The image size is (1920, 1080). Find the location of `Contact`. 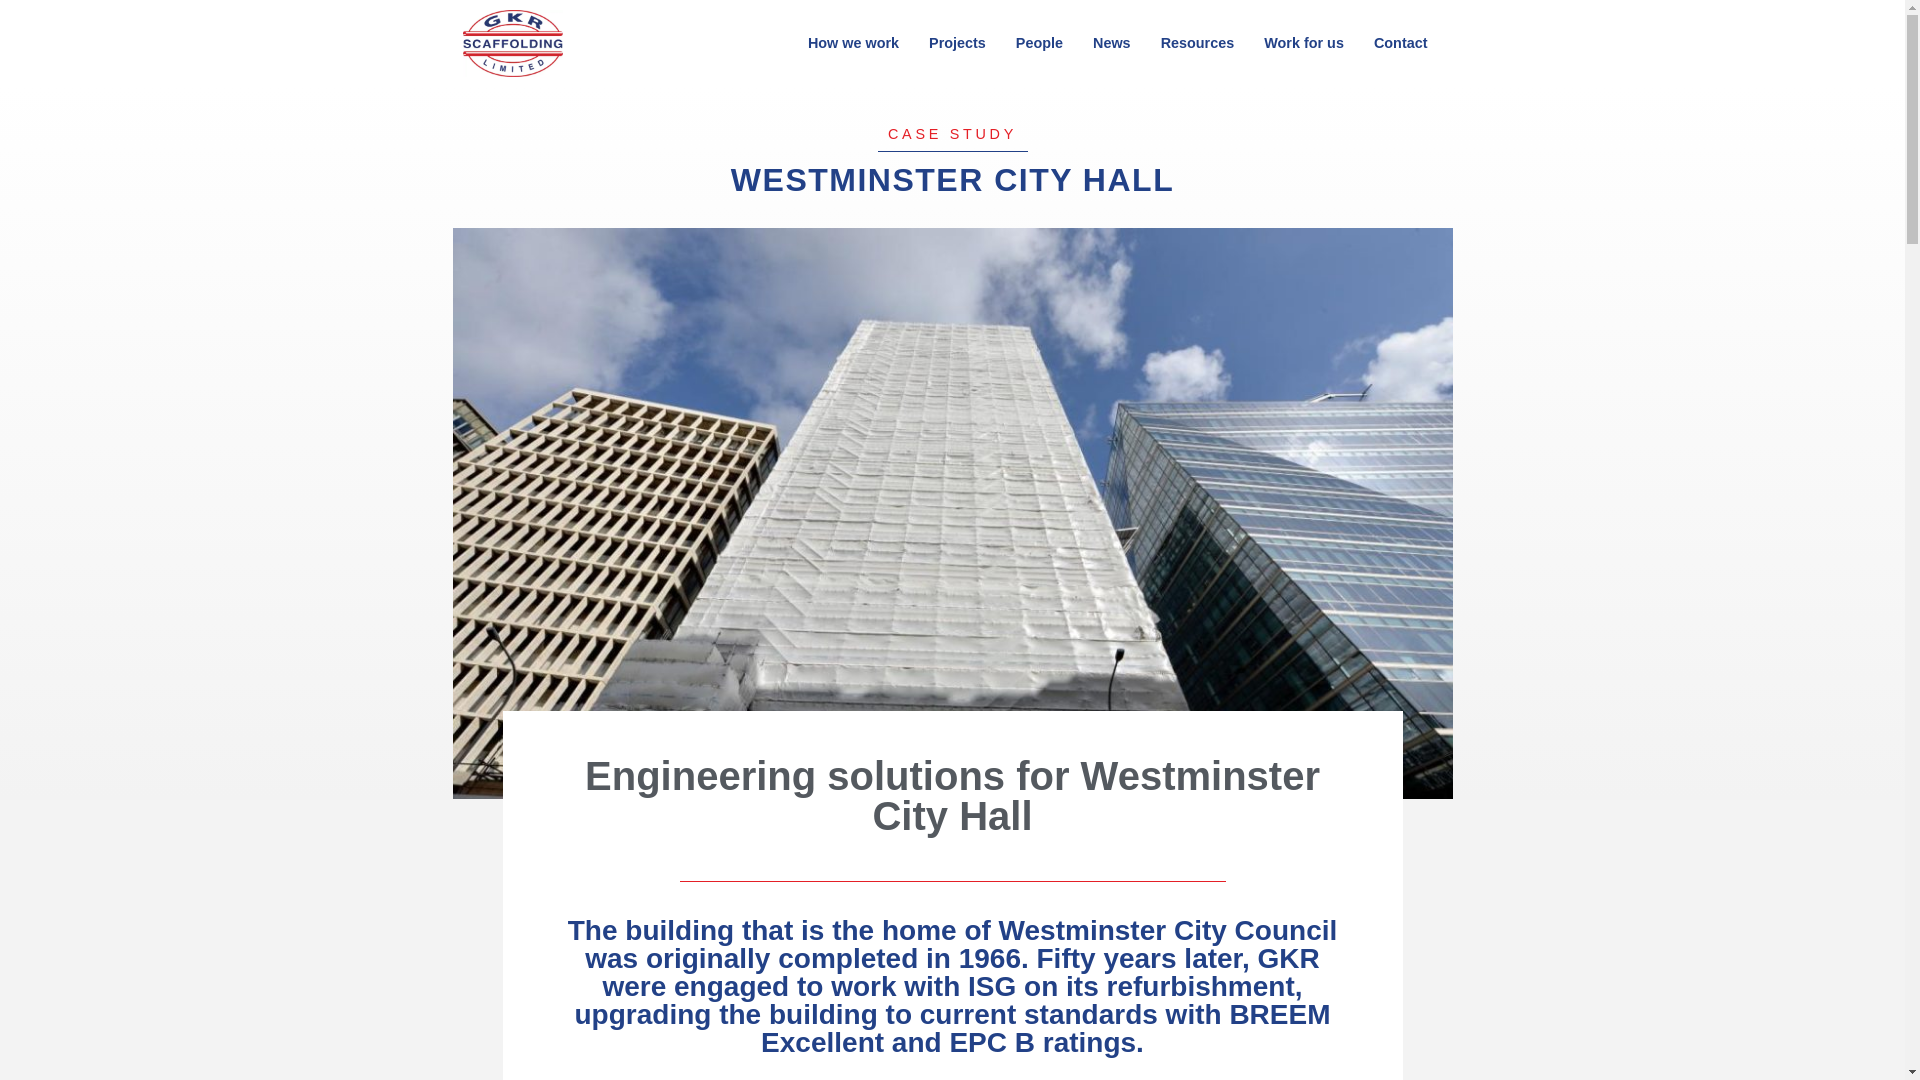

Contact is located at coordinates (1401, 42).